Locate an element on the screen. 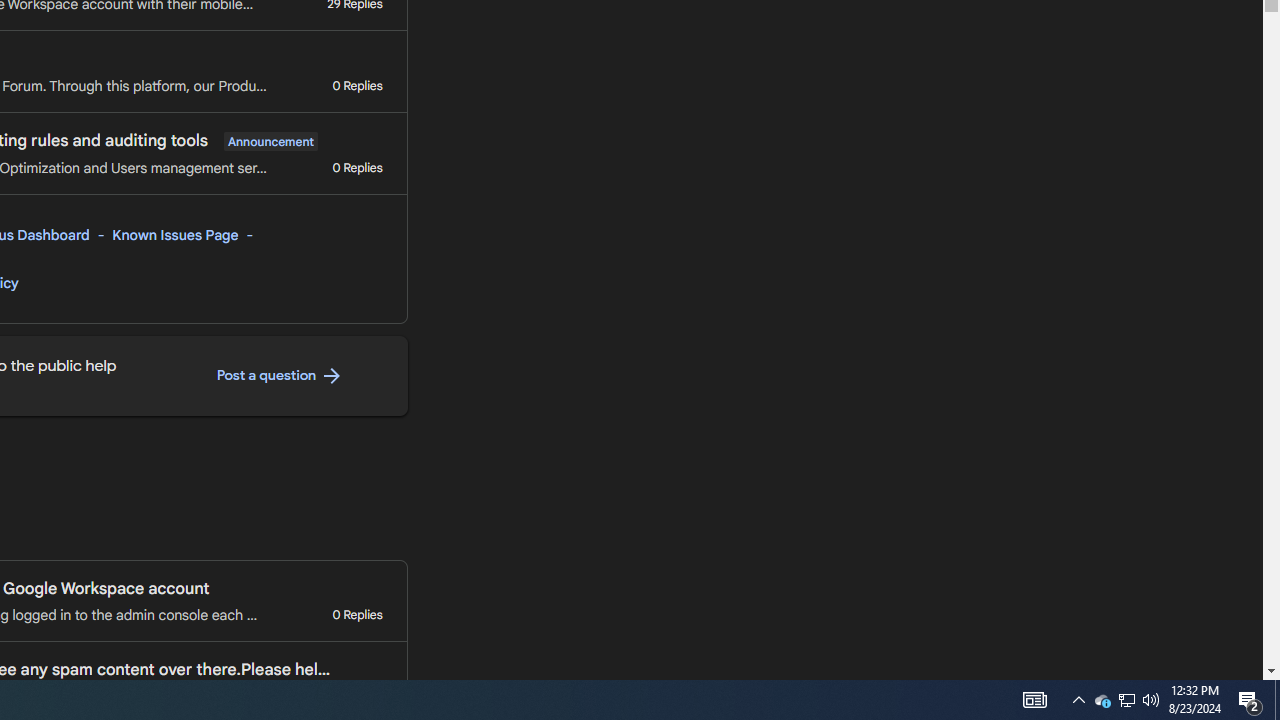  Known Issues Page is located at coordinates (176, 235).